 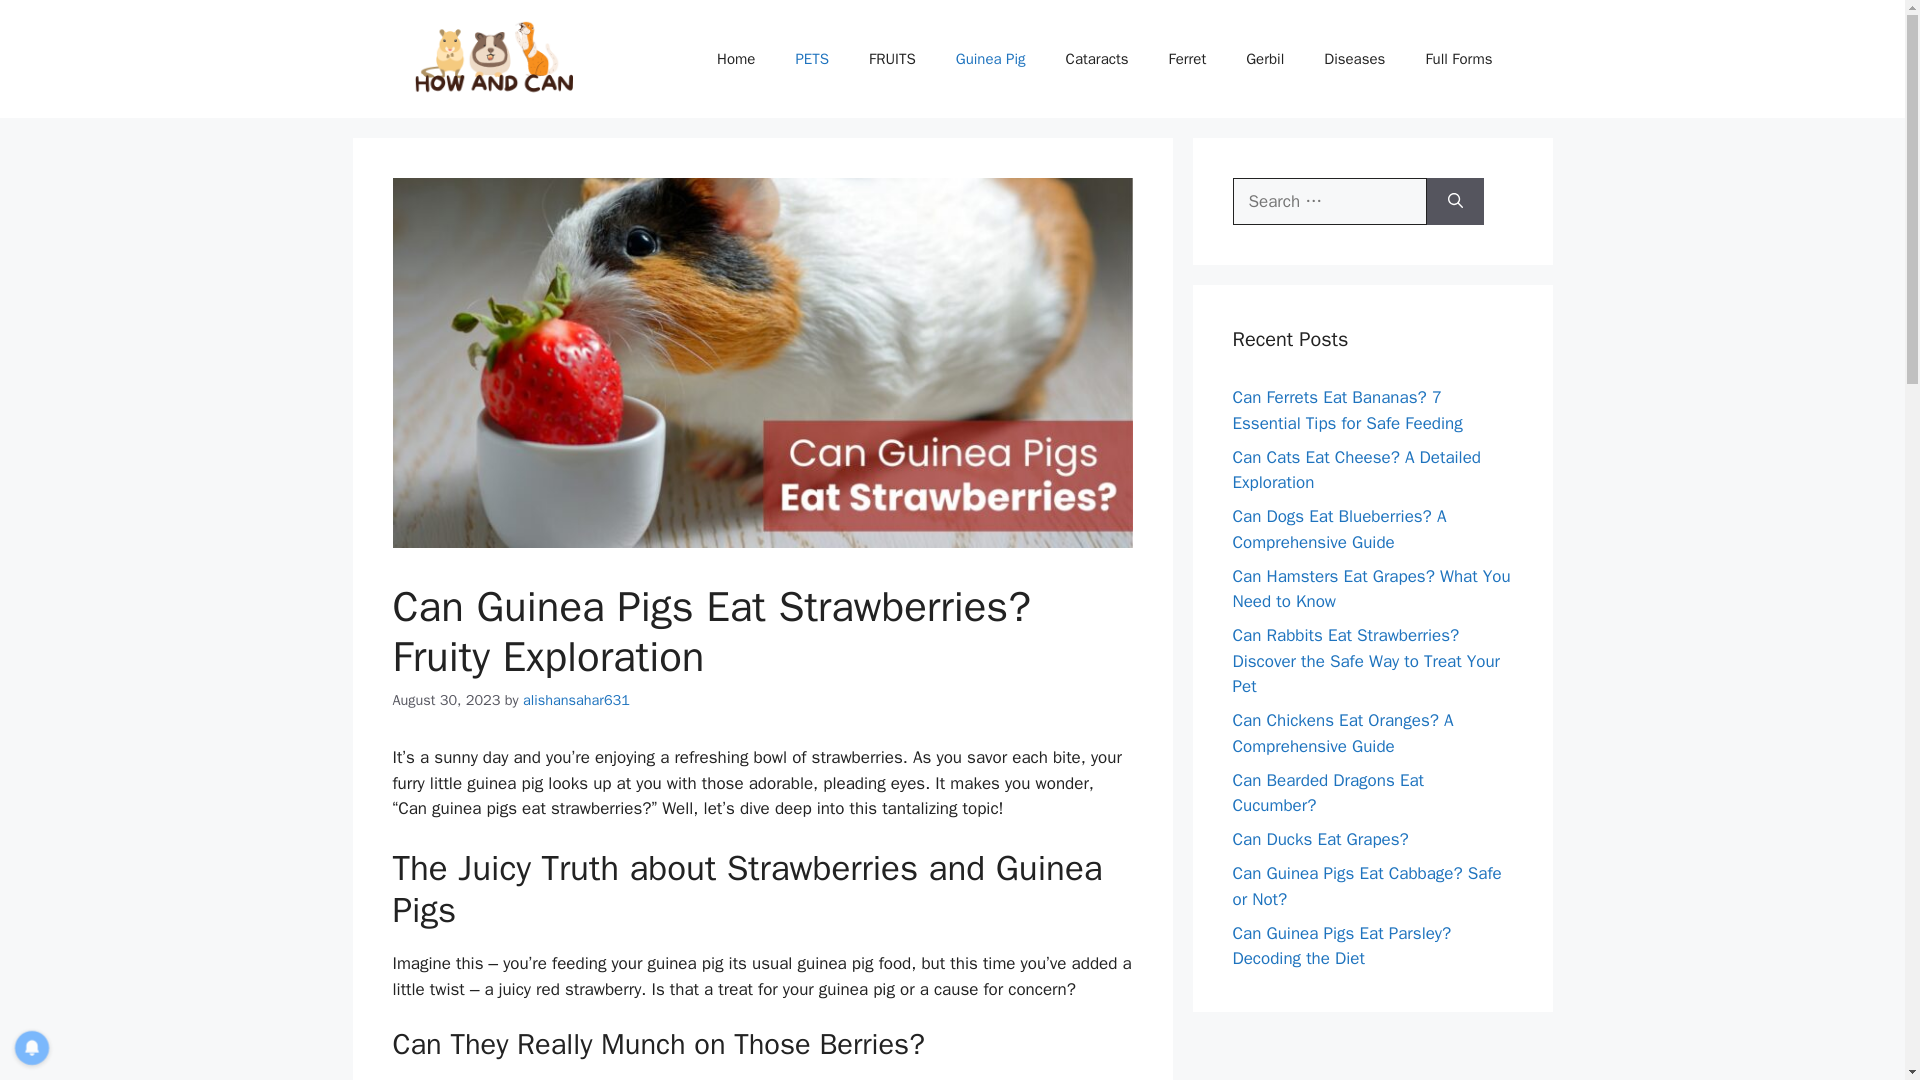 What do you see at coordinates (736, 58) in the screenshot?
I see `Home` at bounding box center [736, 58].